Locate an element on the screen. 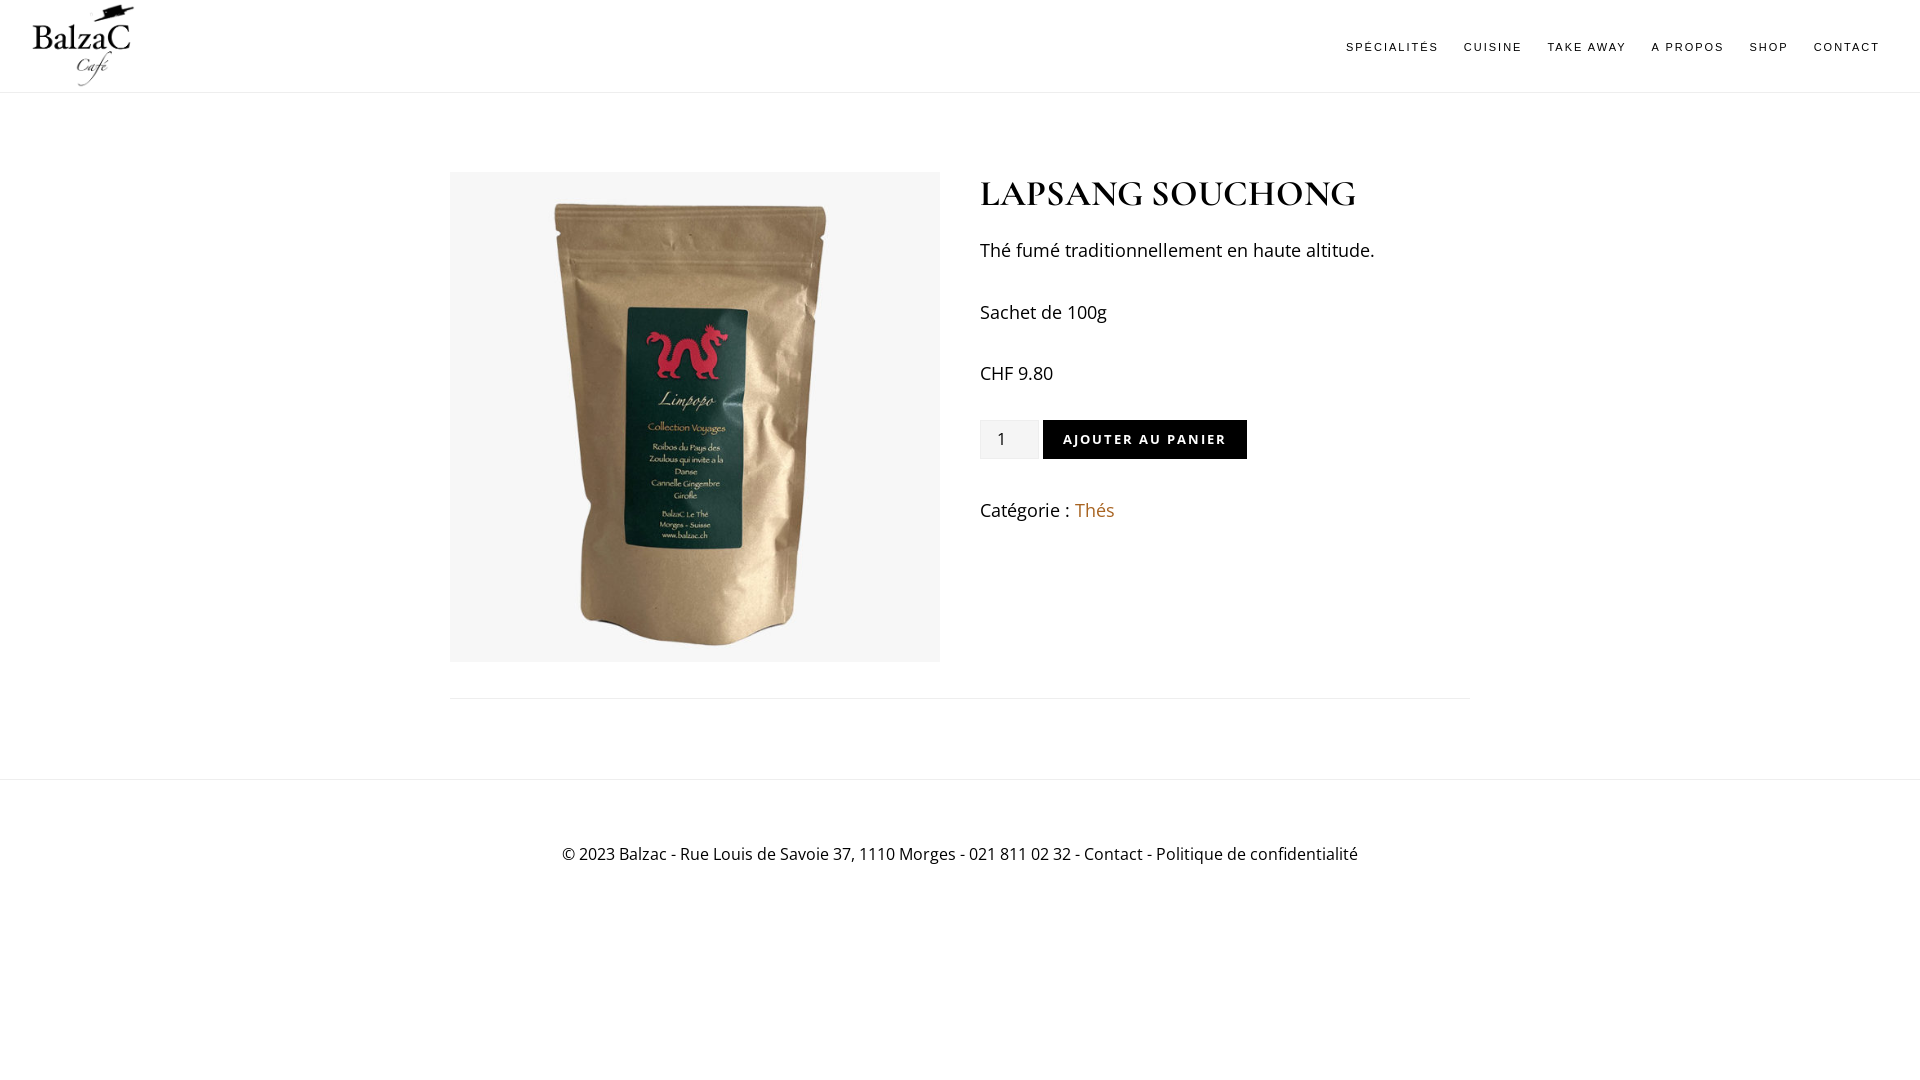 The image size is (1920, 1080). Passer au contenu principal is located at coordinates (0, 0).